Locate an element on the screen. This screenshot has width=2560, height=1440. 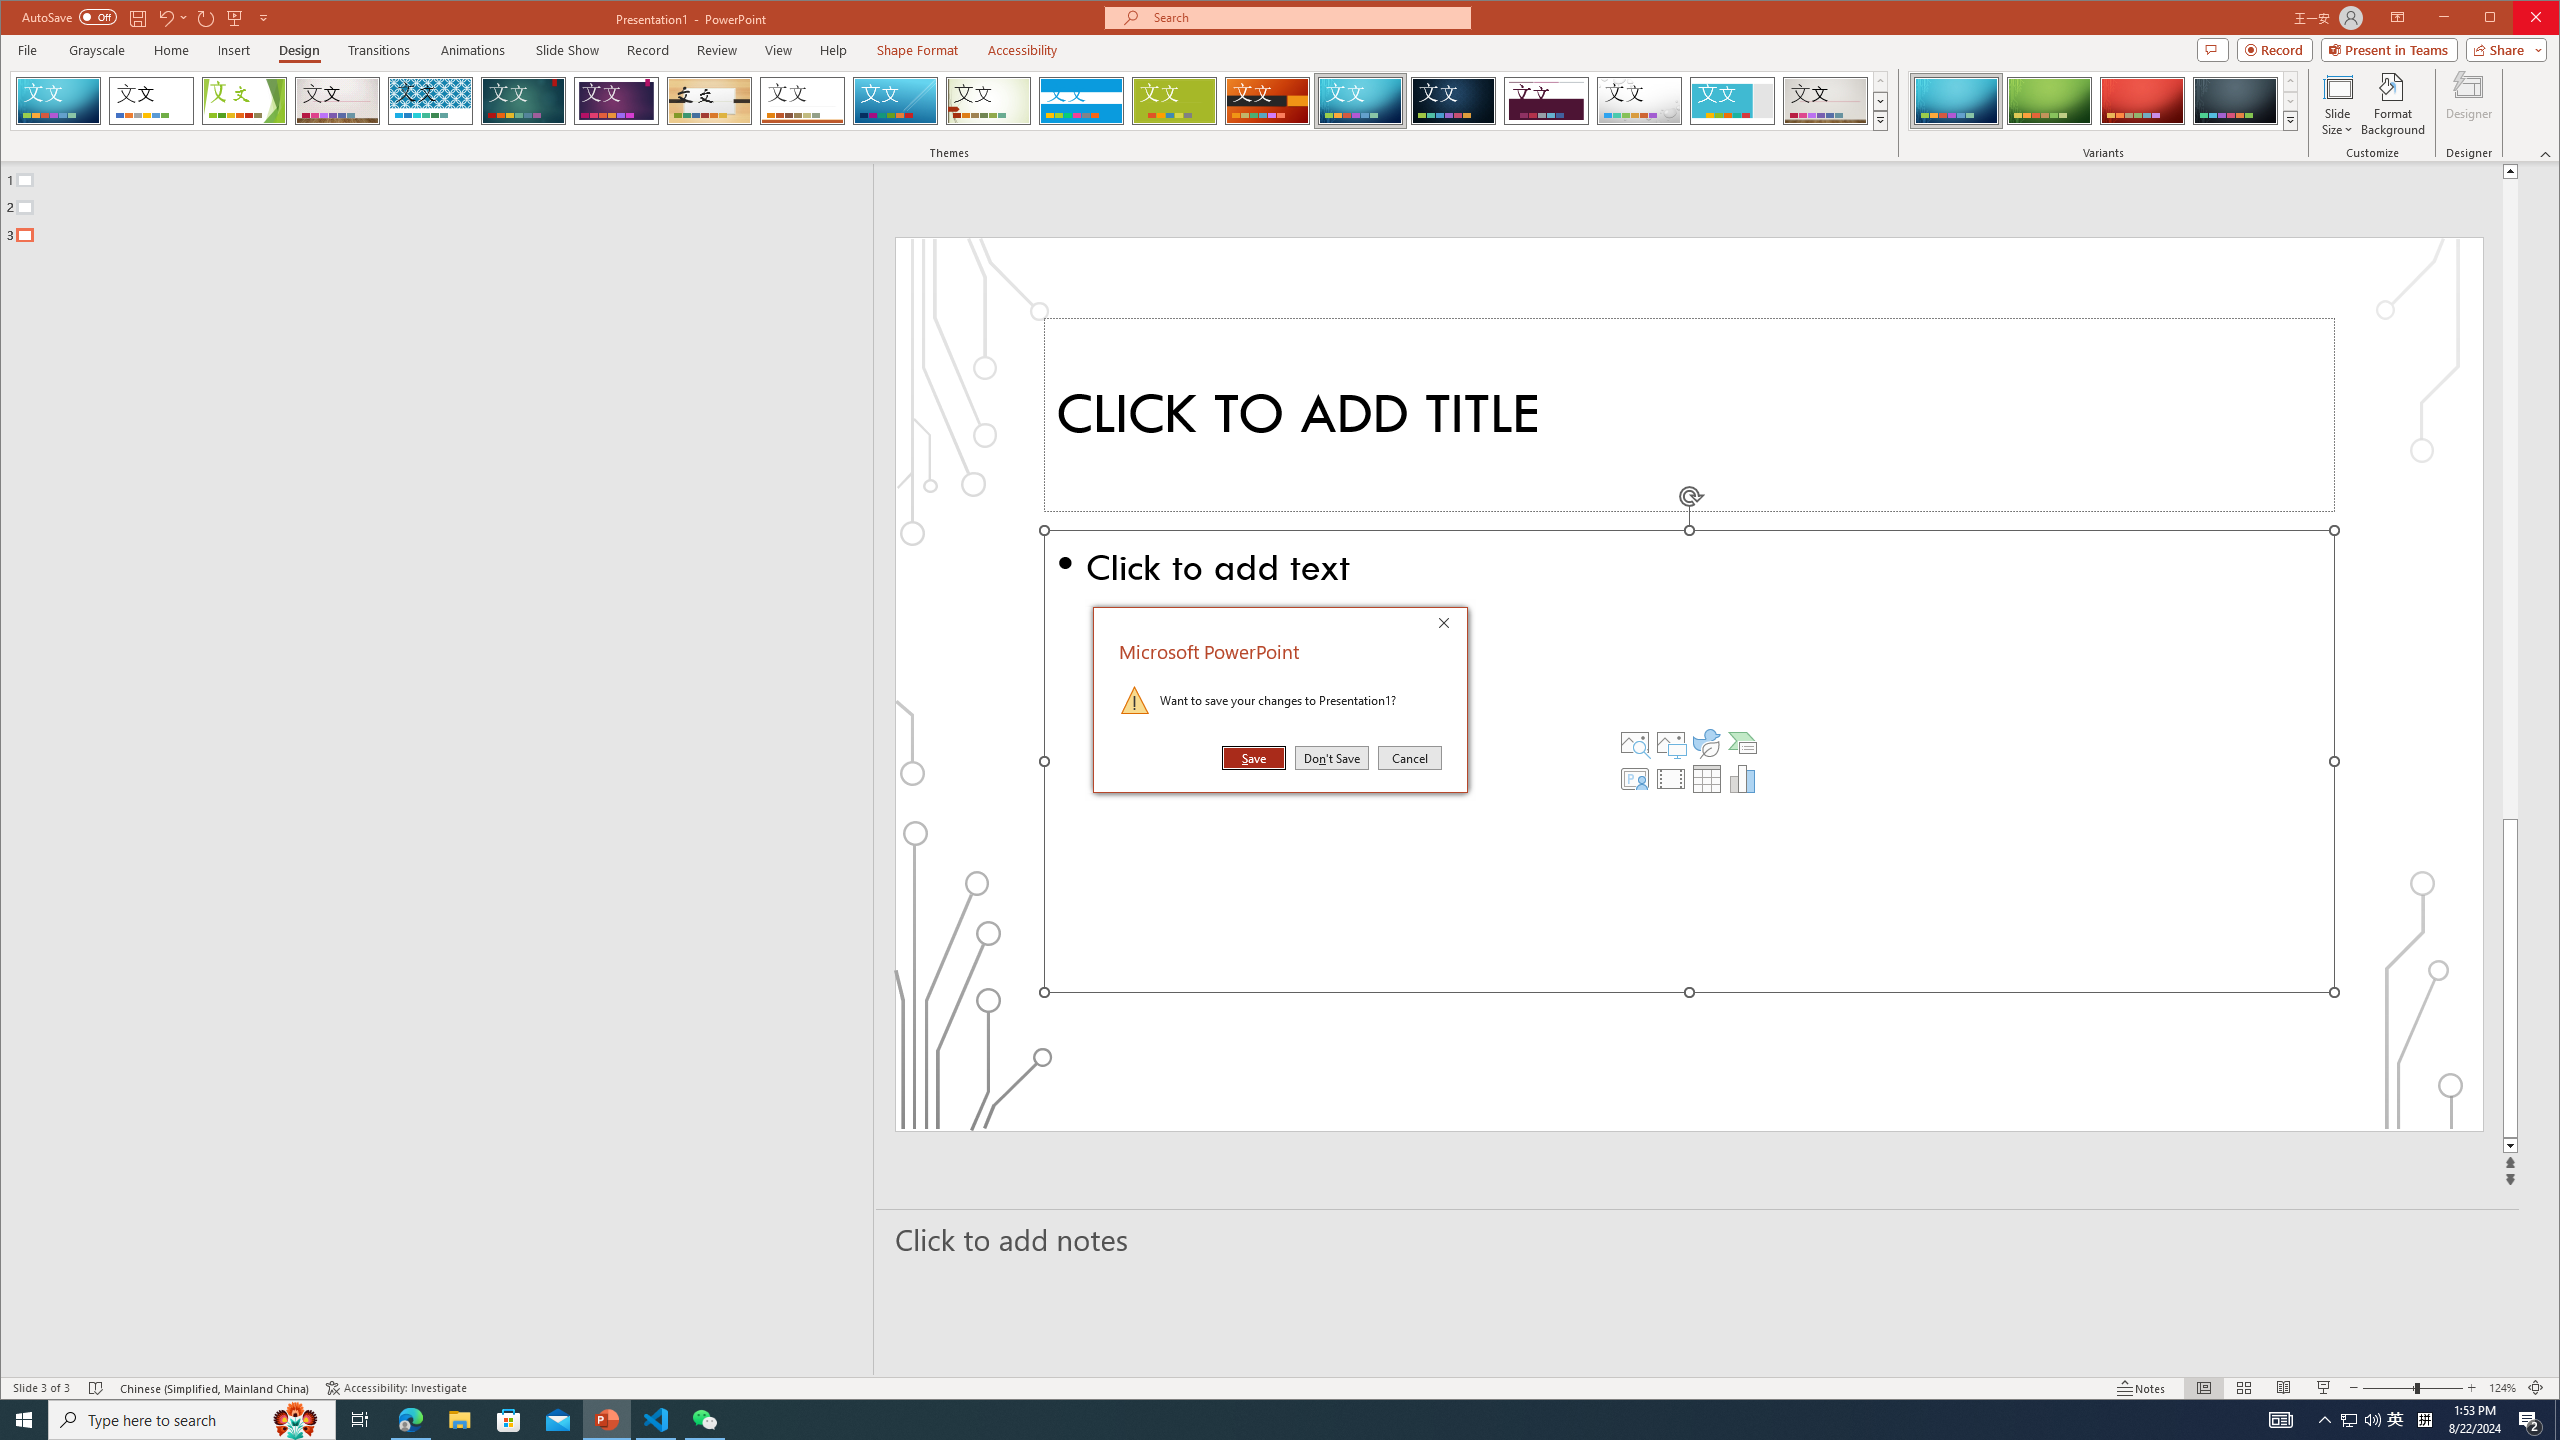
Berlin is located at coordinates (1267, 101).